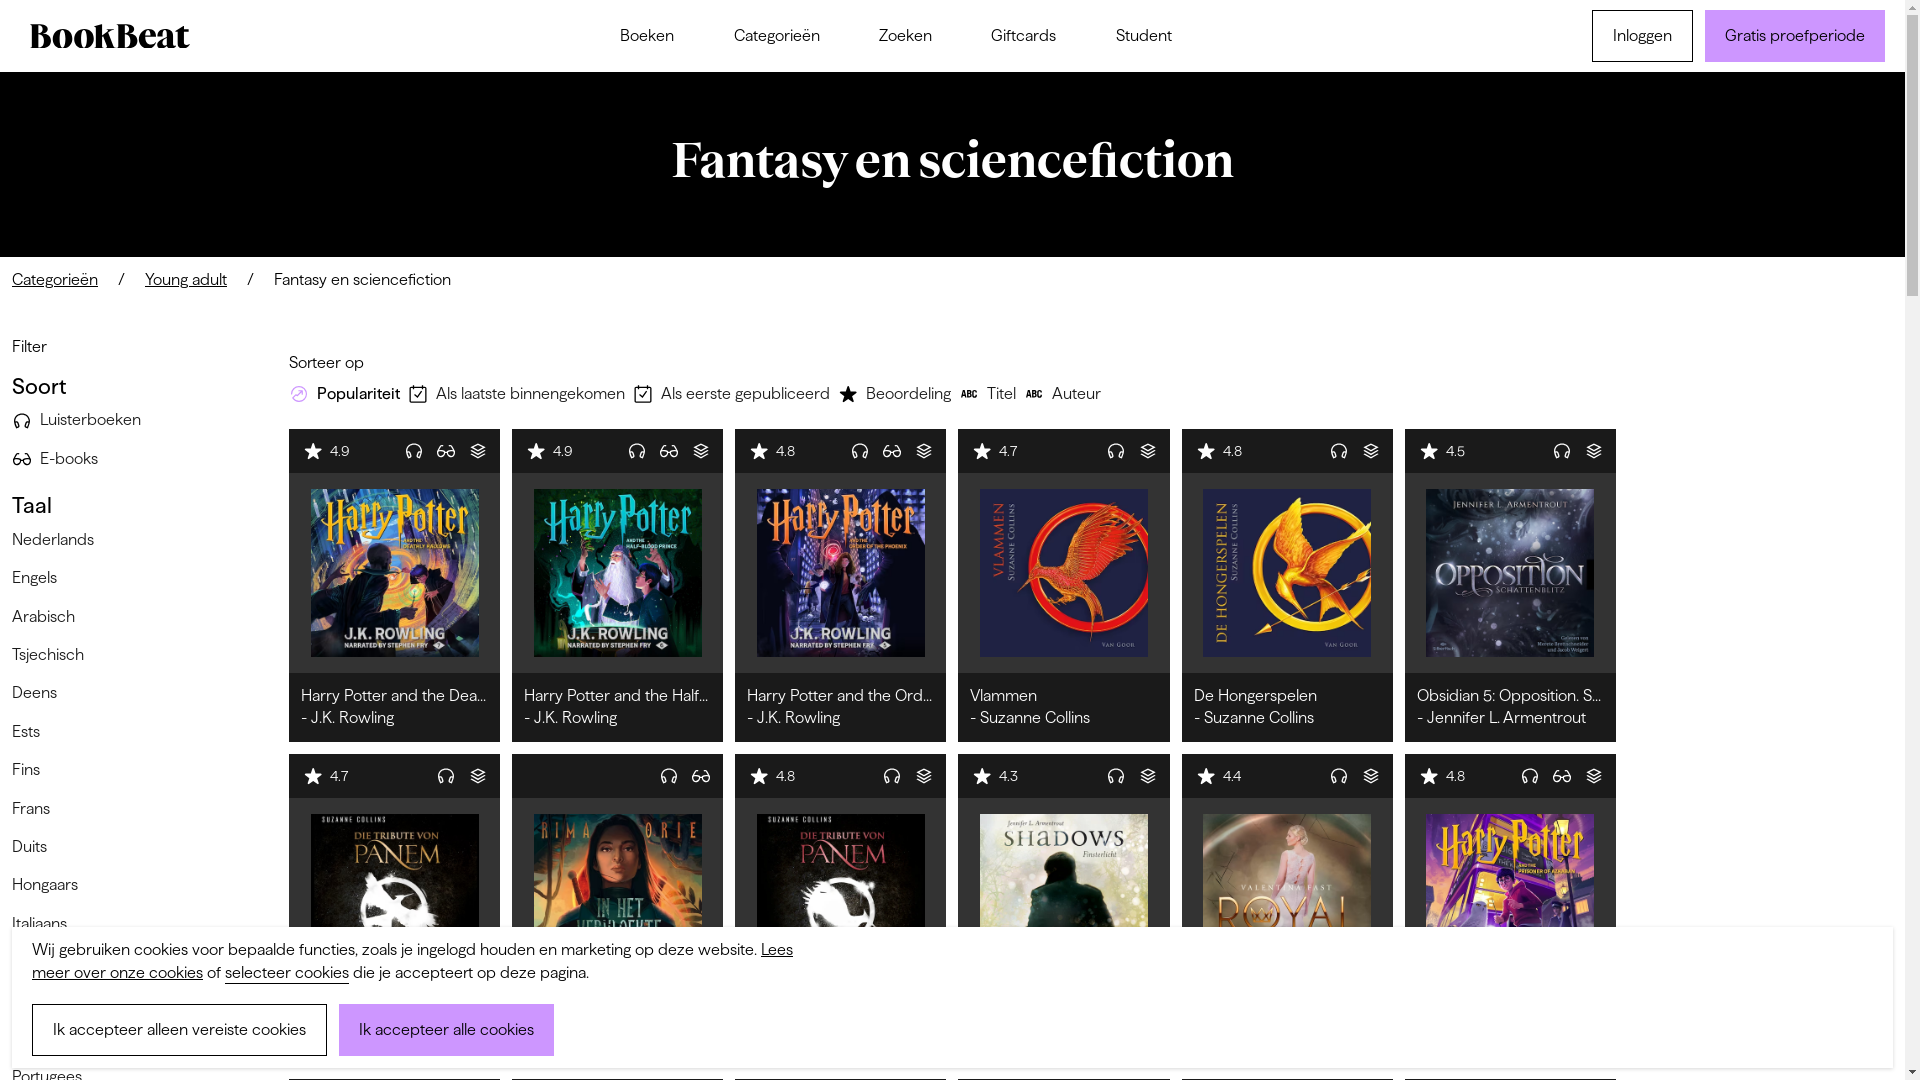 Image resolution: width=1920 pixels, height=1080 pixels. I want to click on In het vervloekte hart, so click(618, 898).